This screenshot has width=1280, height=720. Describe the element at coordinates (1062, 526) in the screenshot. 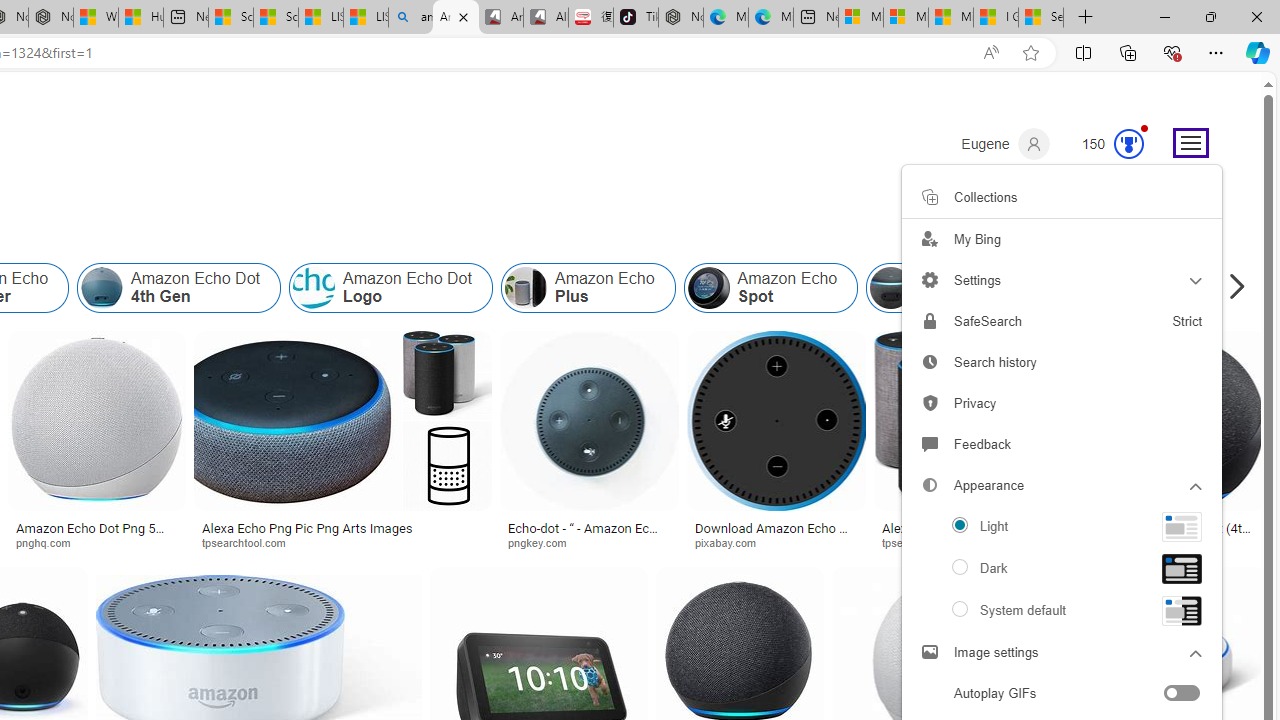

I see `Light` at that location.